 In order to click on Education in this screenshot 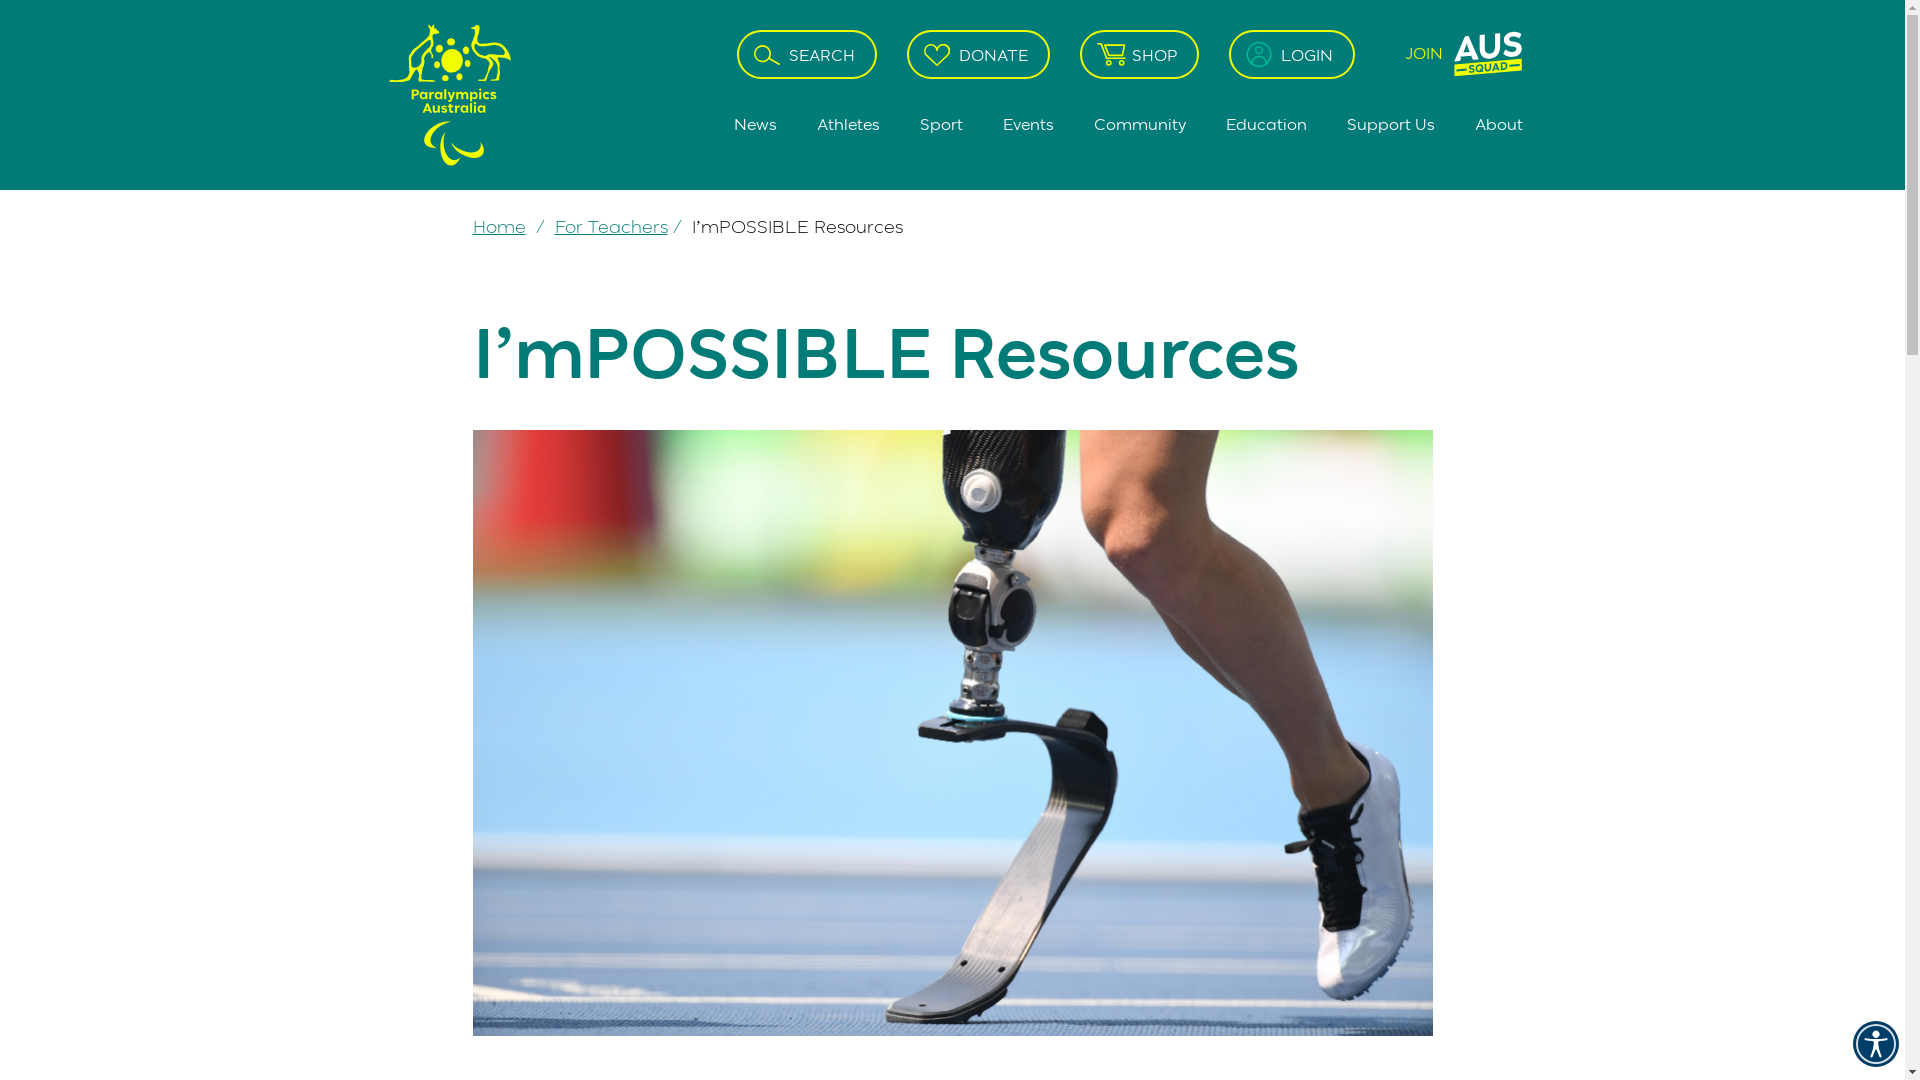, I will do `click(1266, 124)`.